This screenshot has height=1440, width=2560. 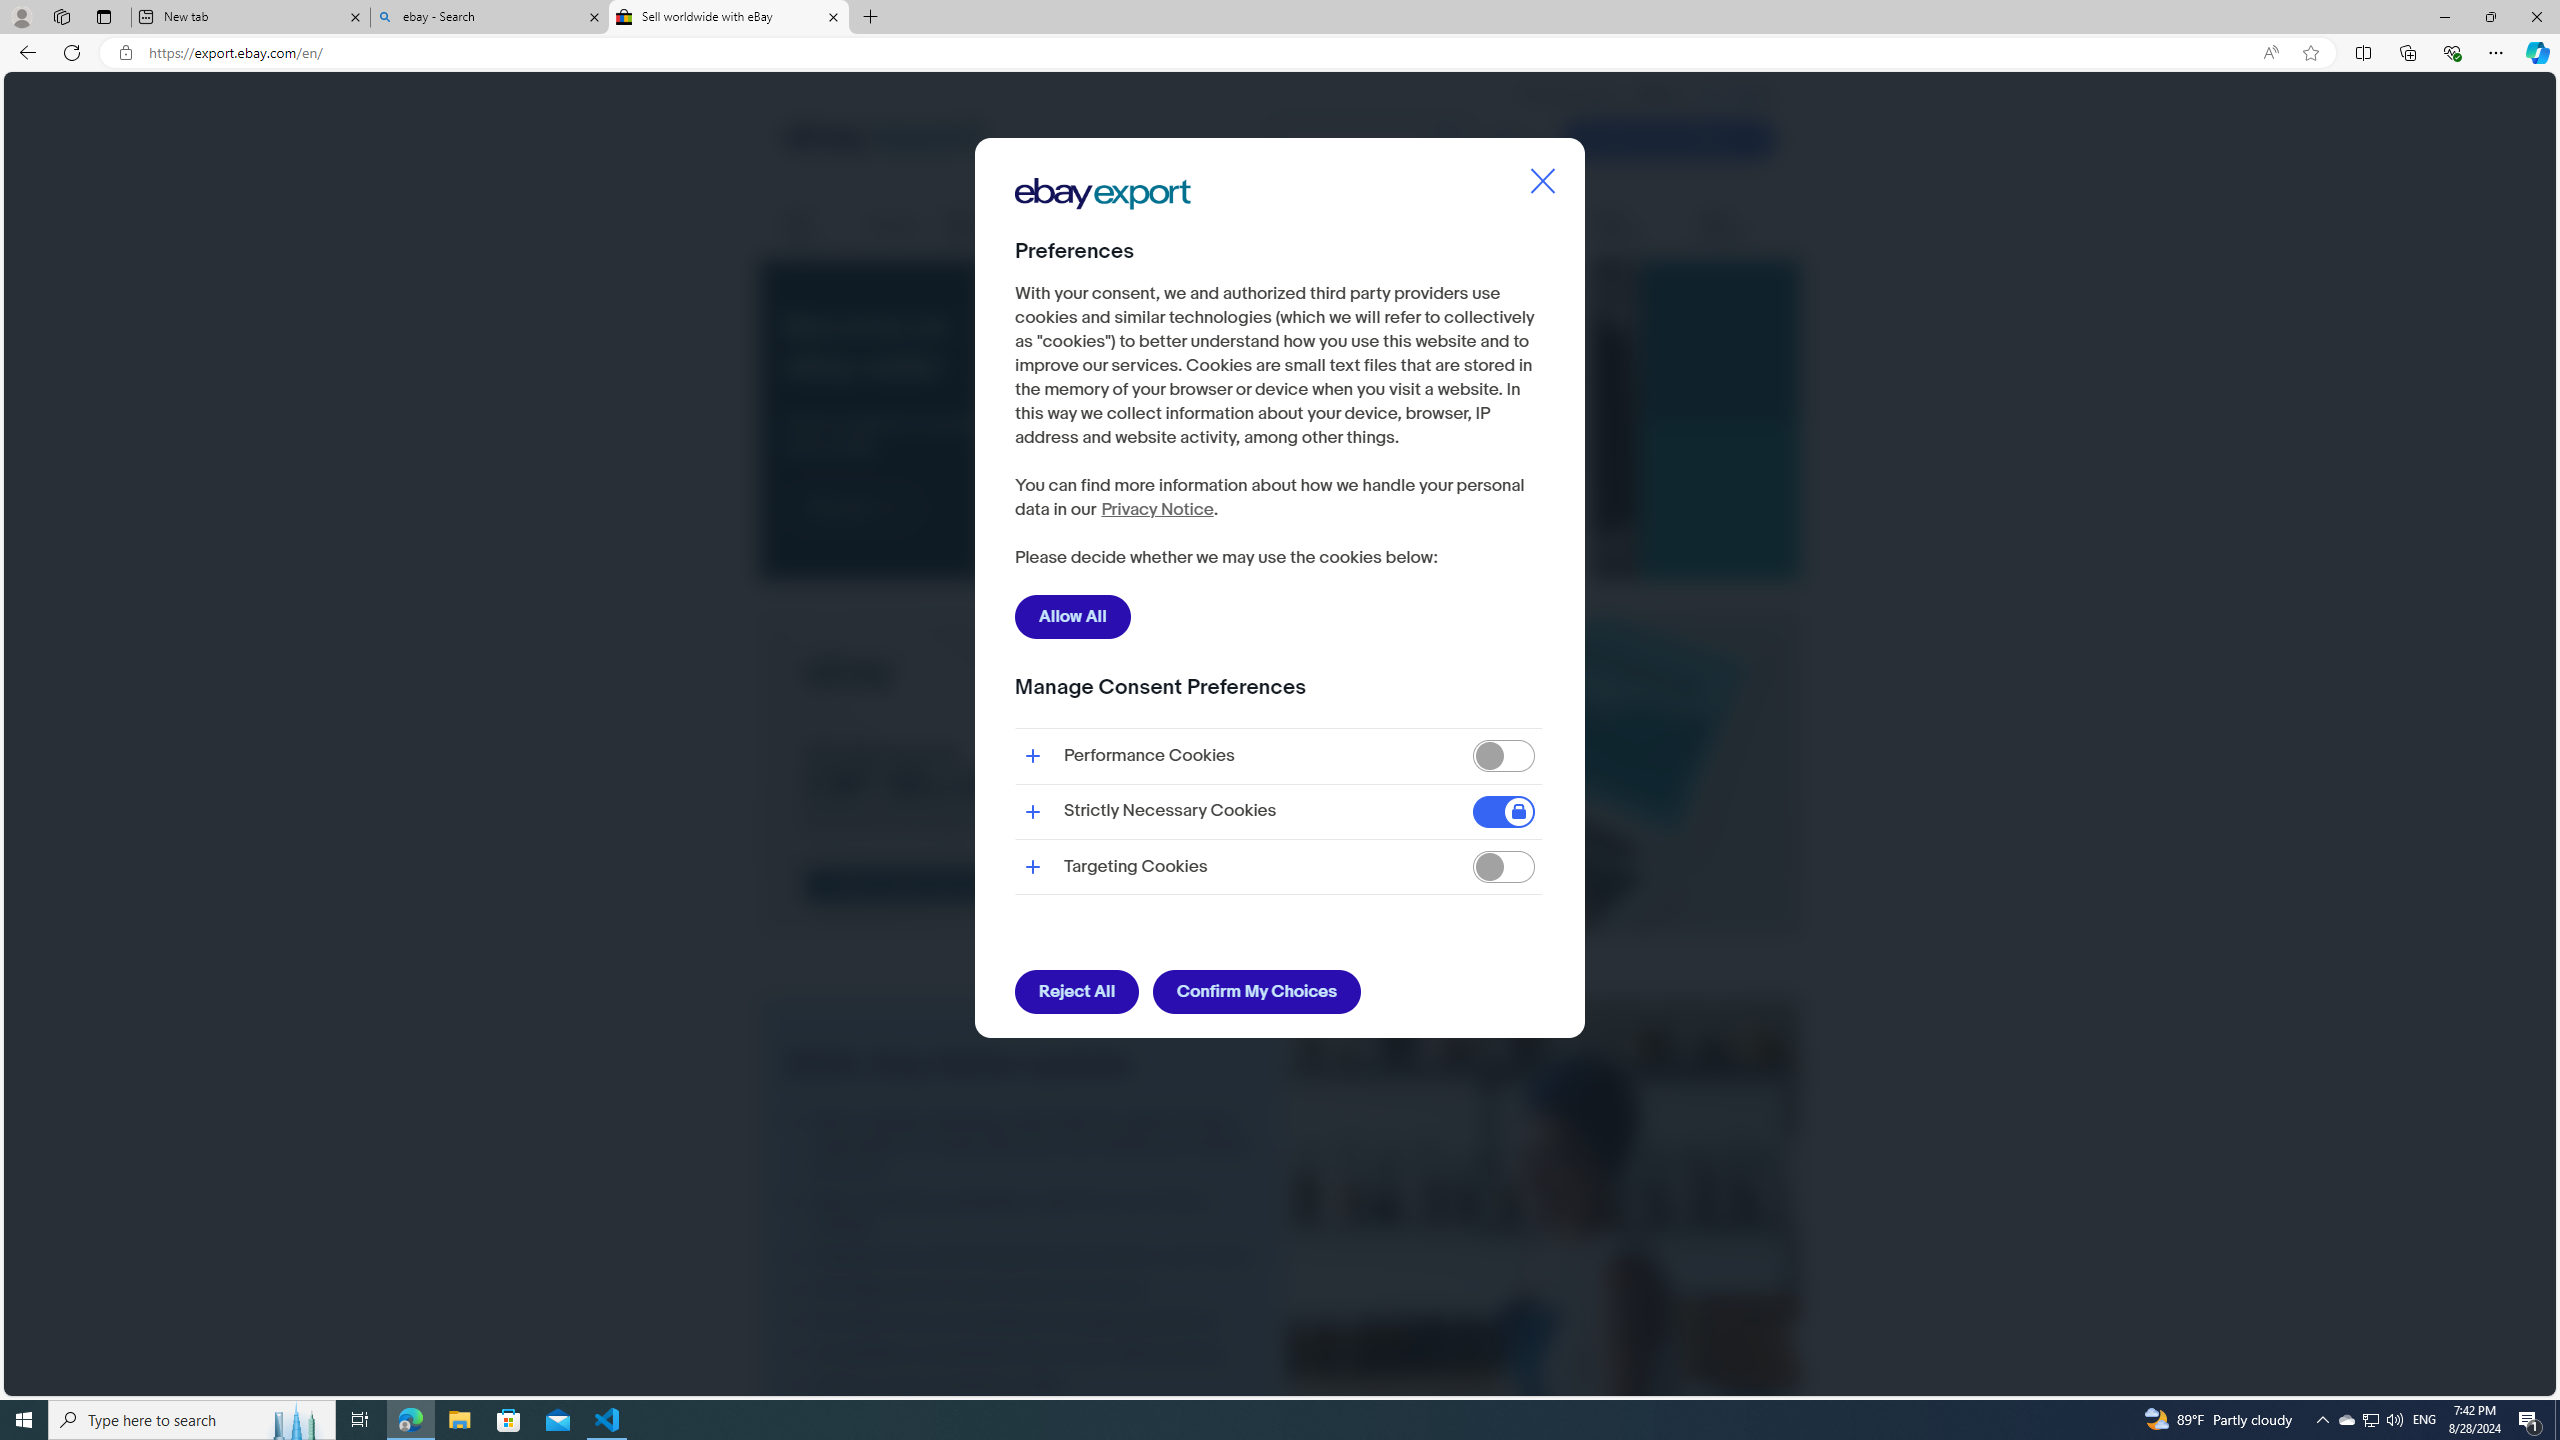 I want to click on IN, so click(x=1710, y=95).